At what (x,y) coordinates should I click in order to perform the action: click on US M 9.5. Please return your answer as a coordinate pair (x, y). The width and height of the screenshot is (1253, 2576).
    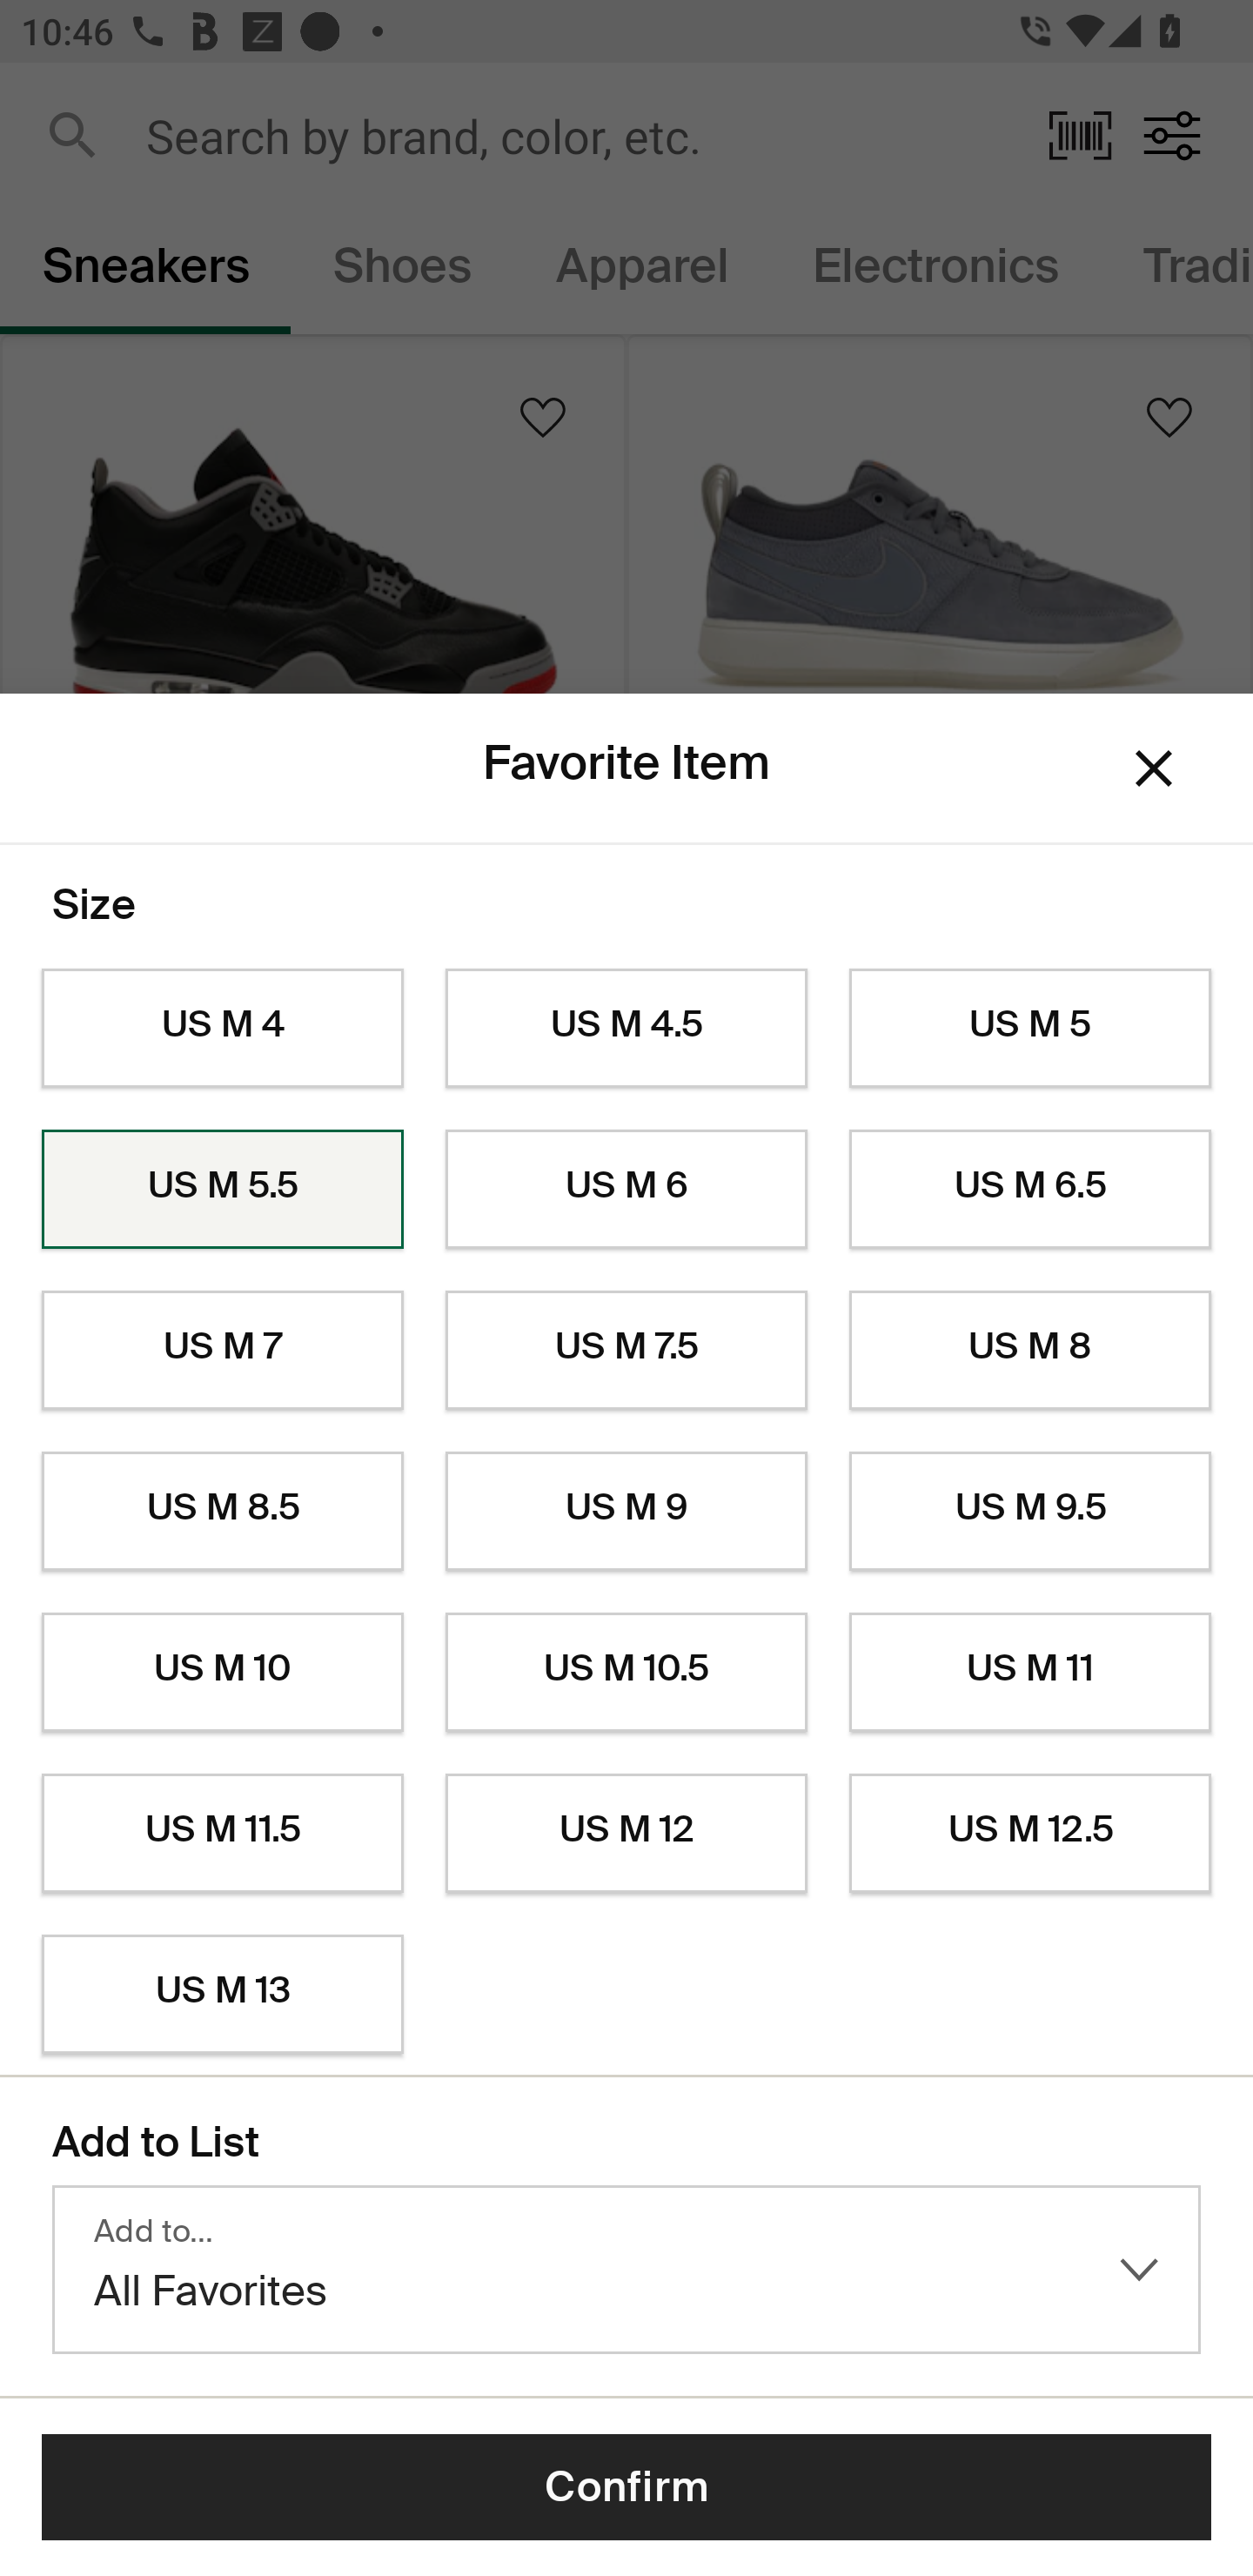
    Looking at the image, I should click on (1030, 1511).